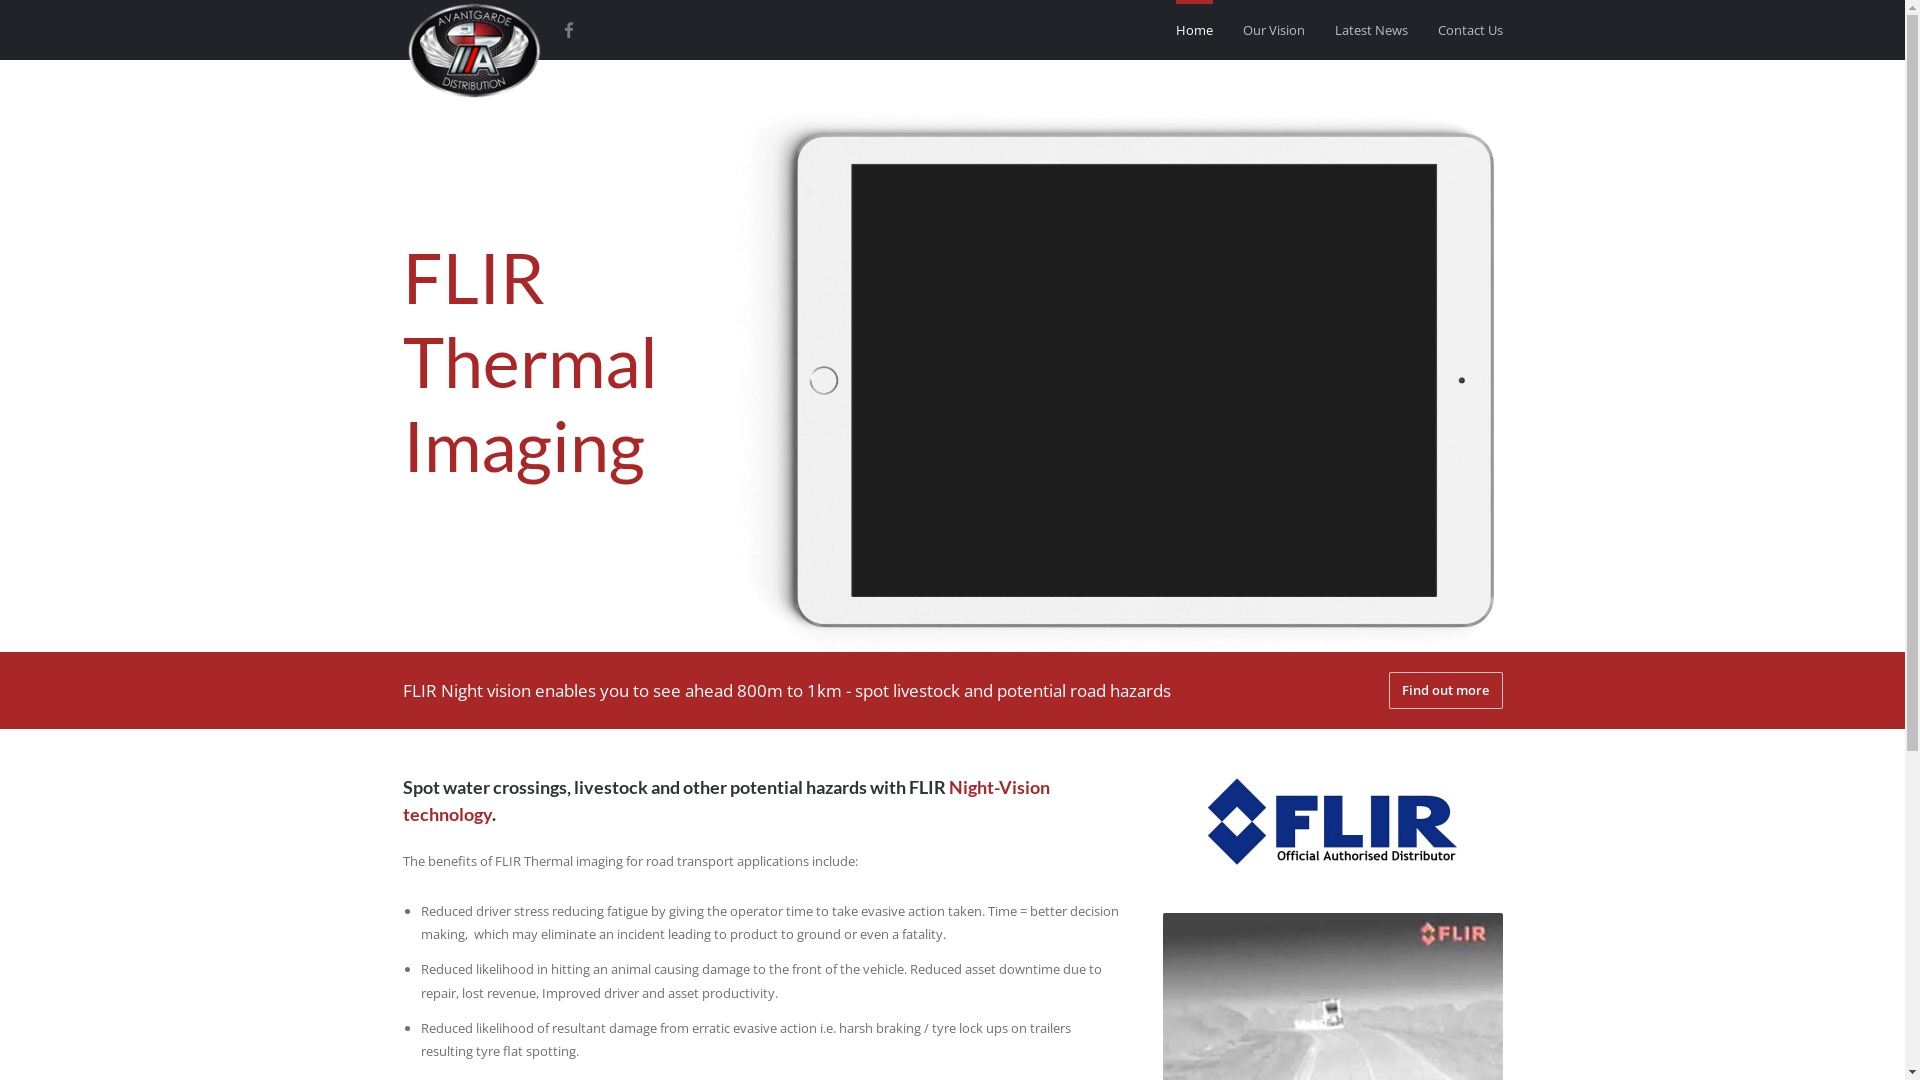 Image resolution: width=1920 pixels, height=1080 pixels. What do you see at coordinates (1470, 30) in the screenshot?
I see `Contact Us` at bounding box center [1470, 30].